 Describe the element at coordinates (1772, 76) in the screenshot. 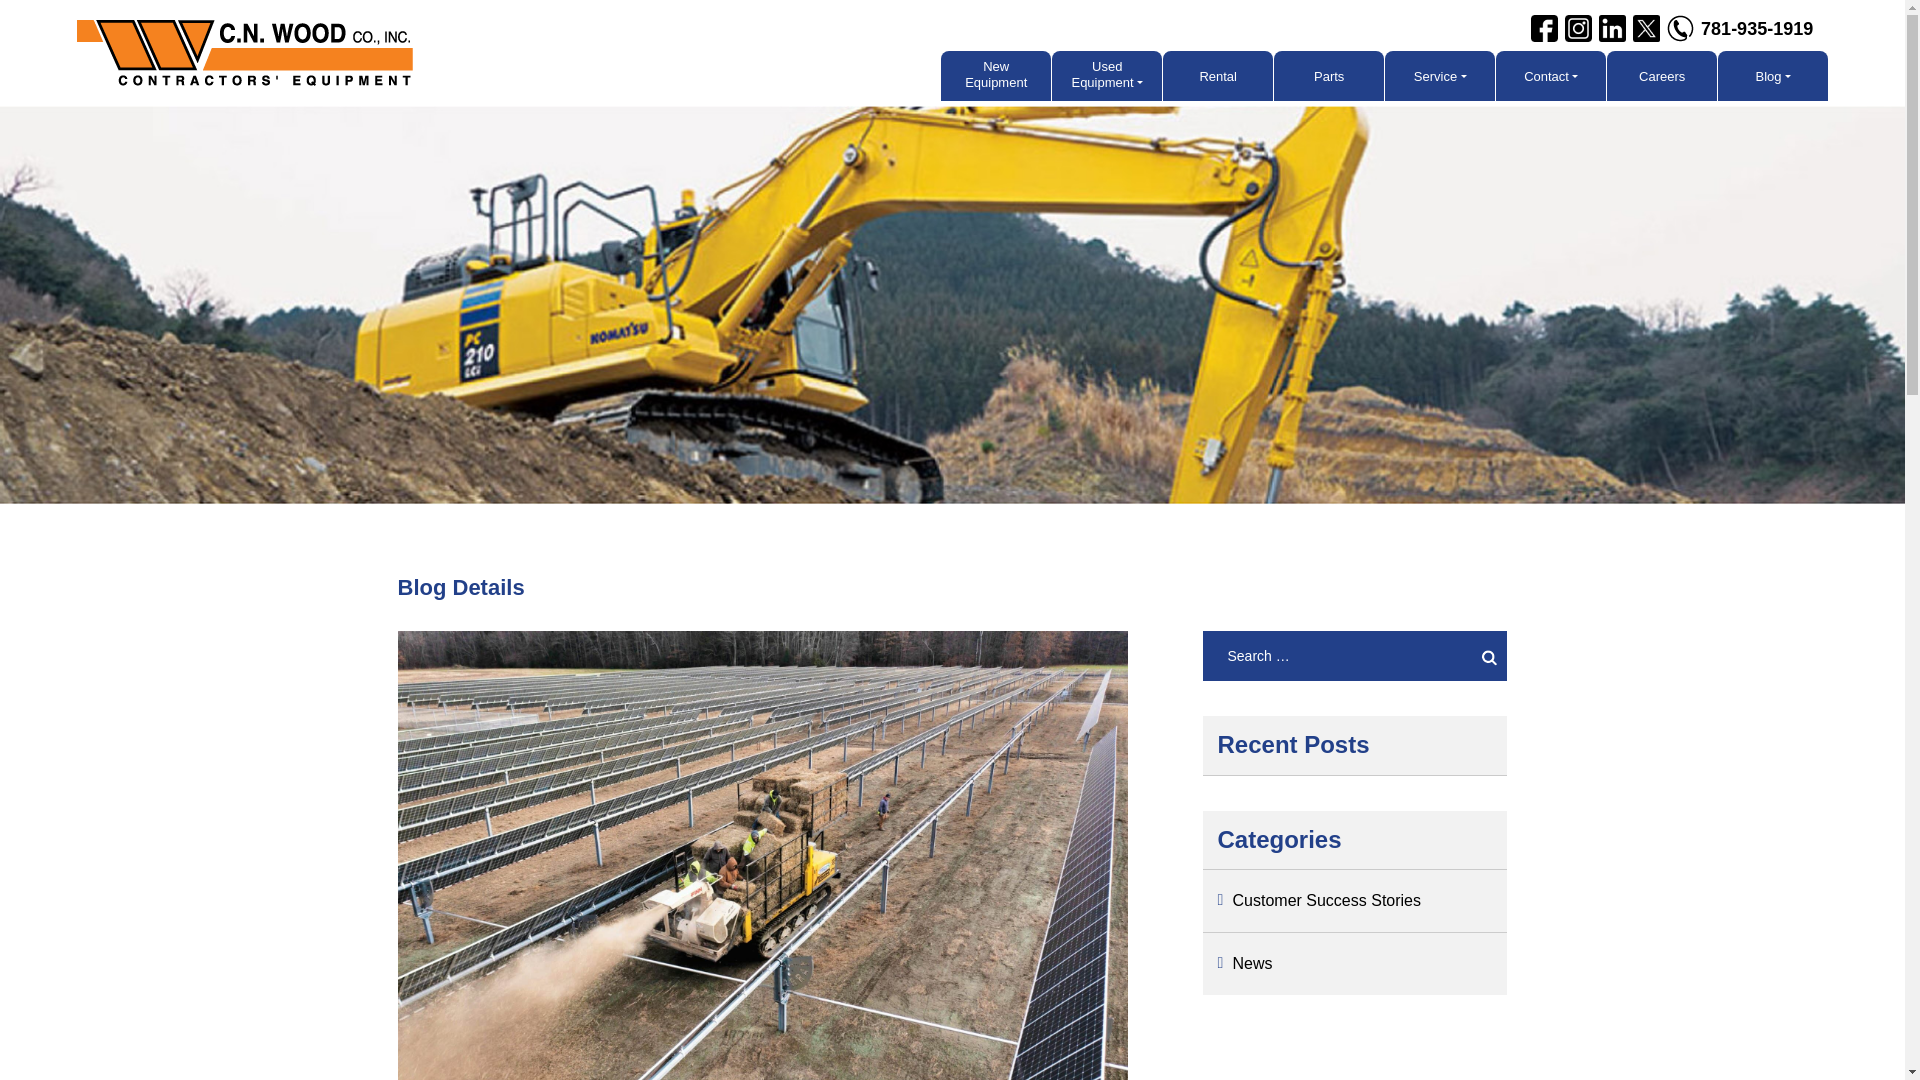

I see `Blog` at that location.